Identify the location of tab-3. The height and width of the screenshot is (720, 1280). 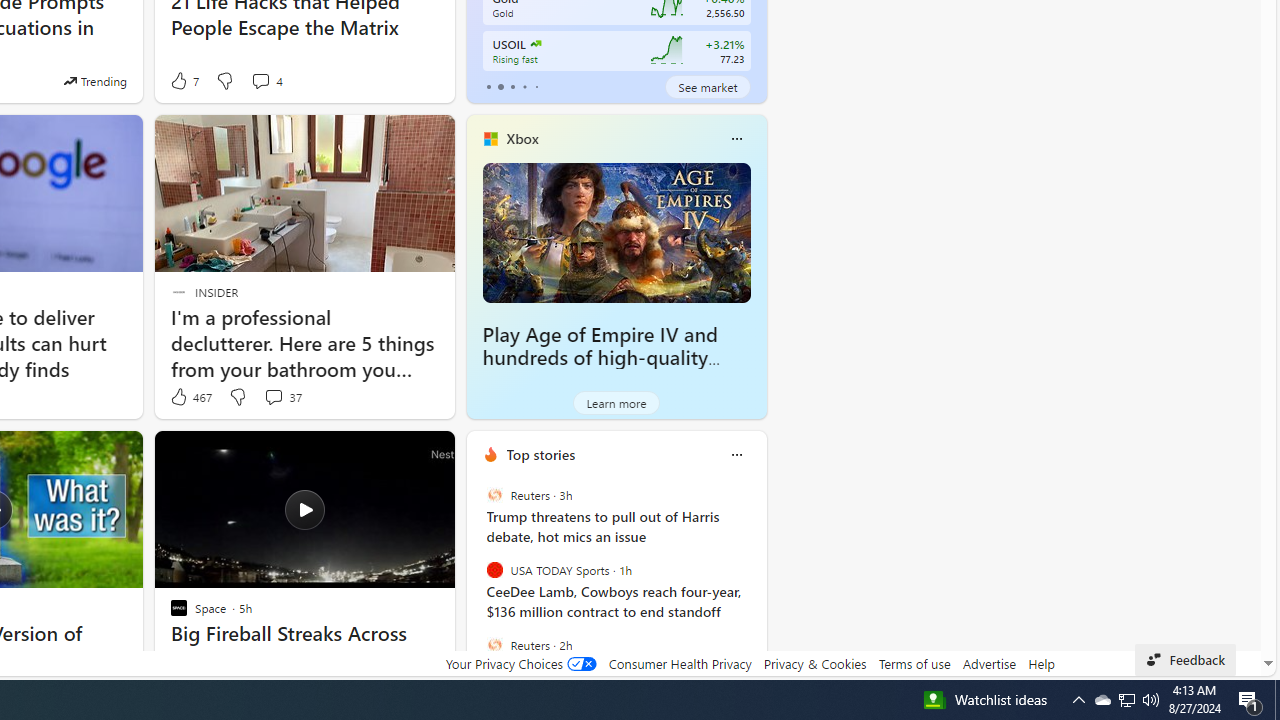
(524, 86).